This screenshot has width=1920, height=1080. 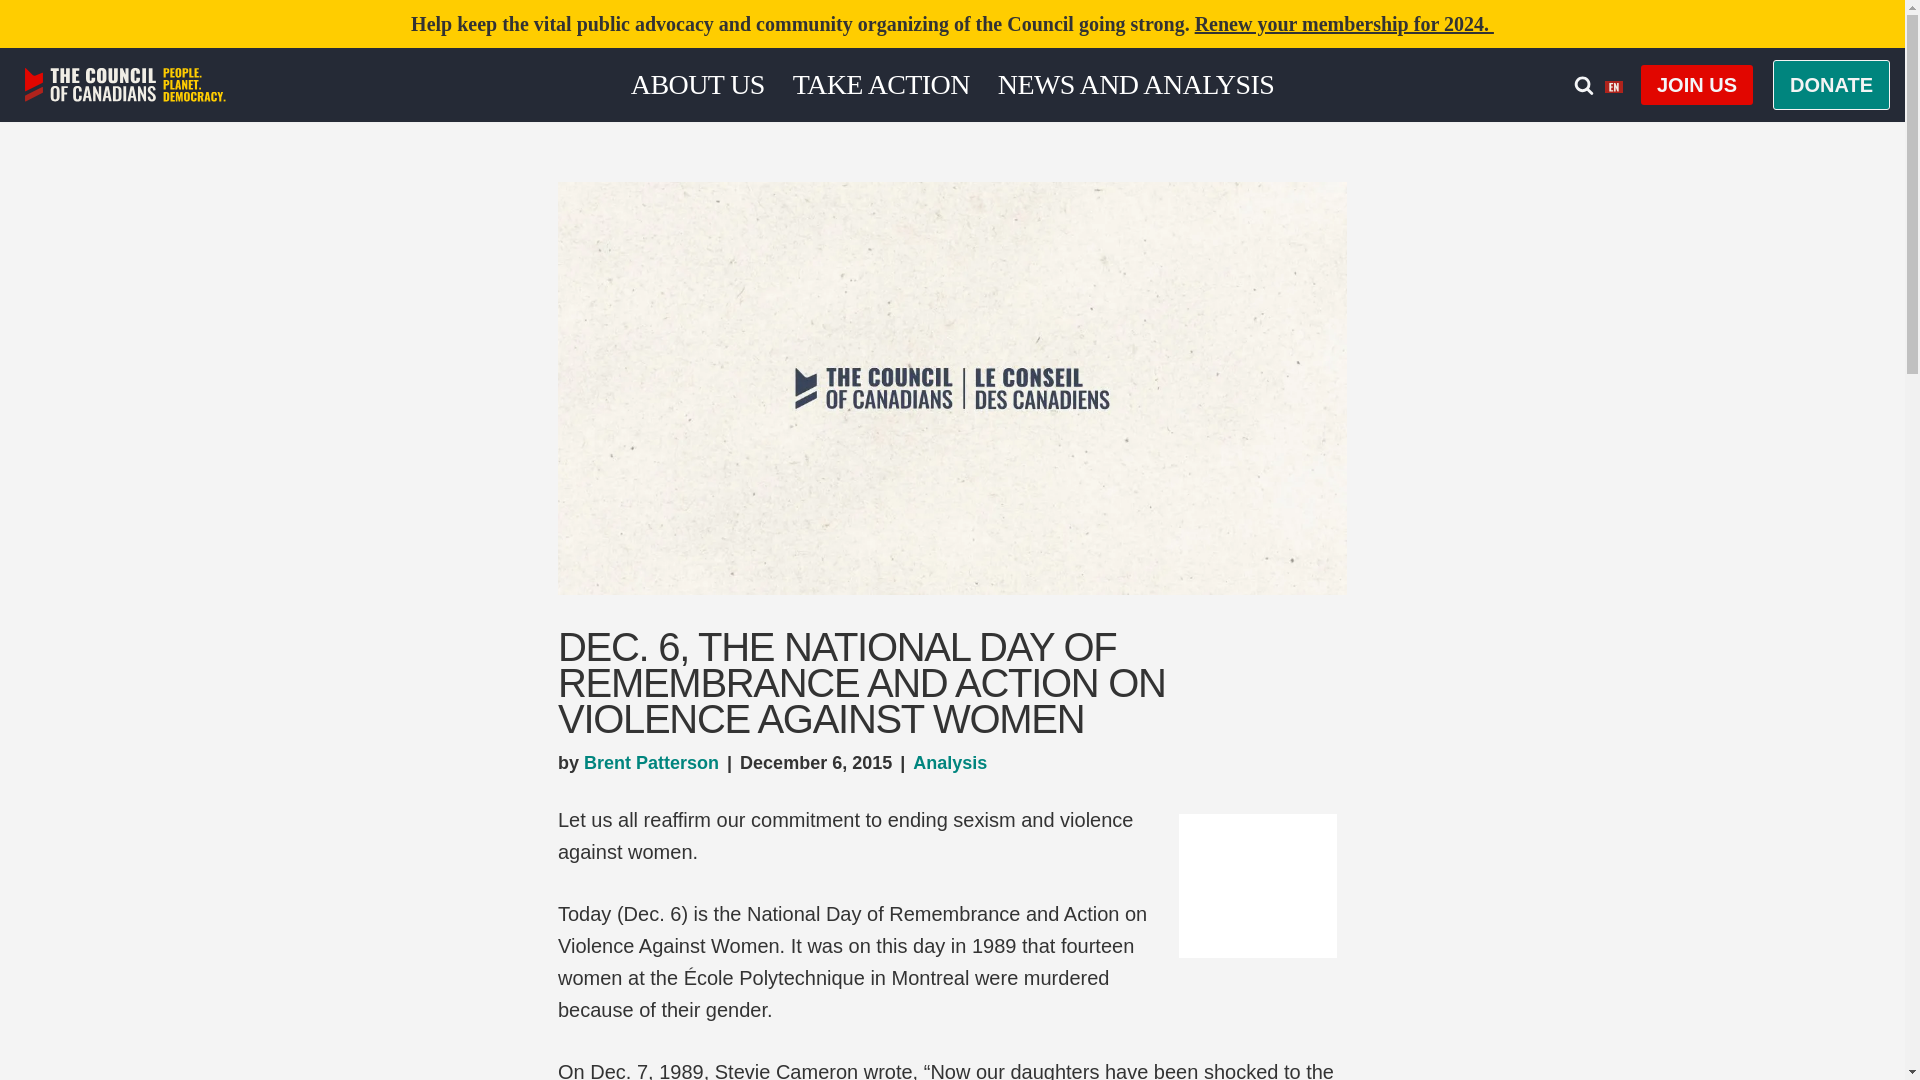 What do you see at coordinates (15, 42) in the screenshot?
I see `Skip to content` at bounding box center [15, 42].